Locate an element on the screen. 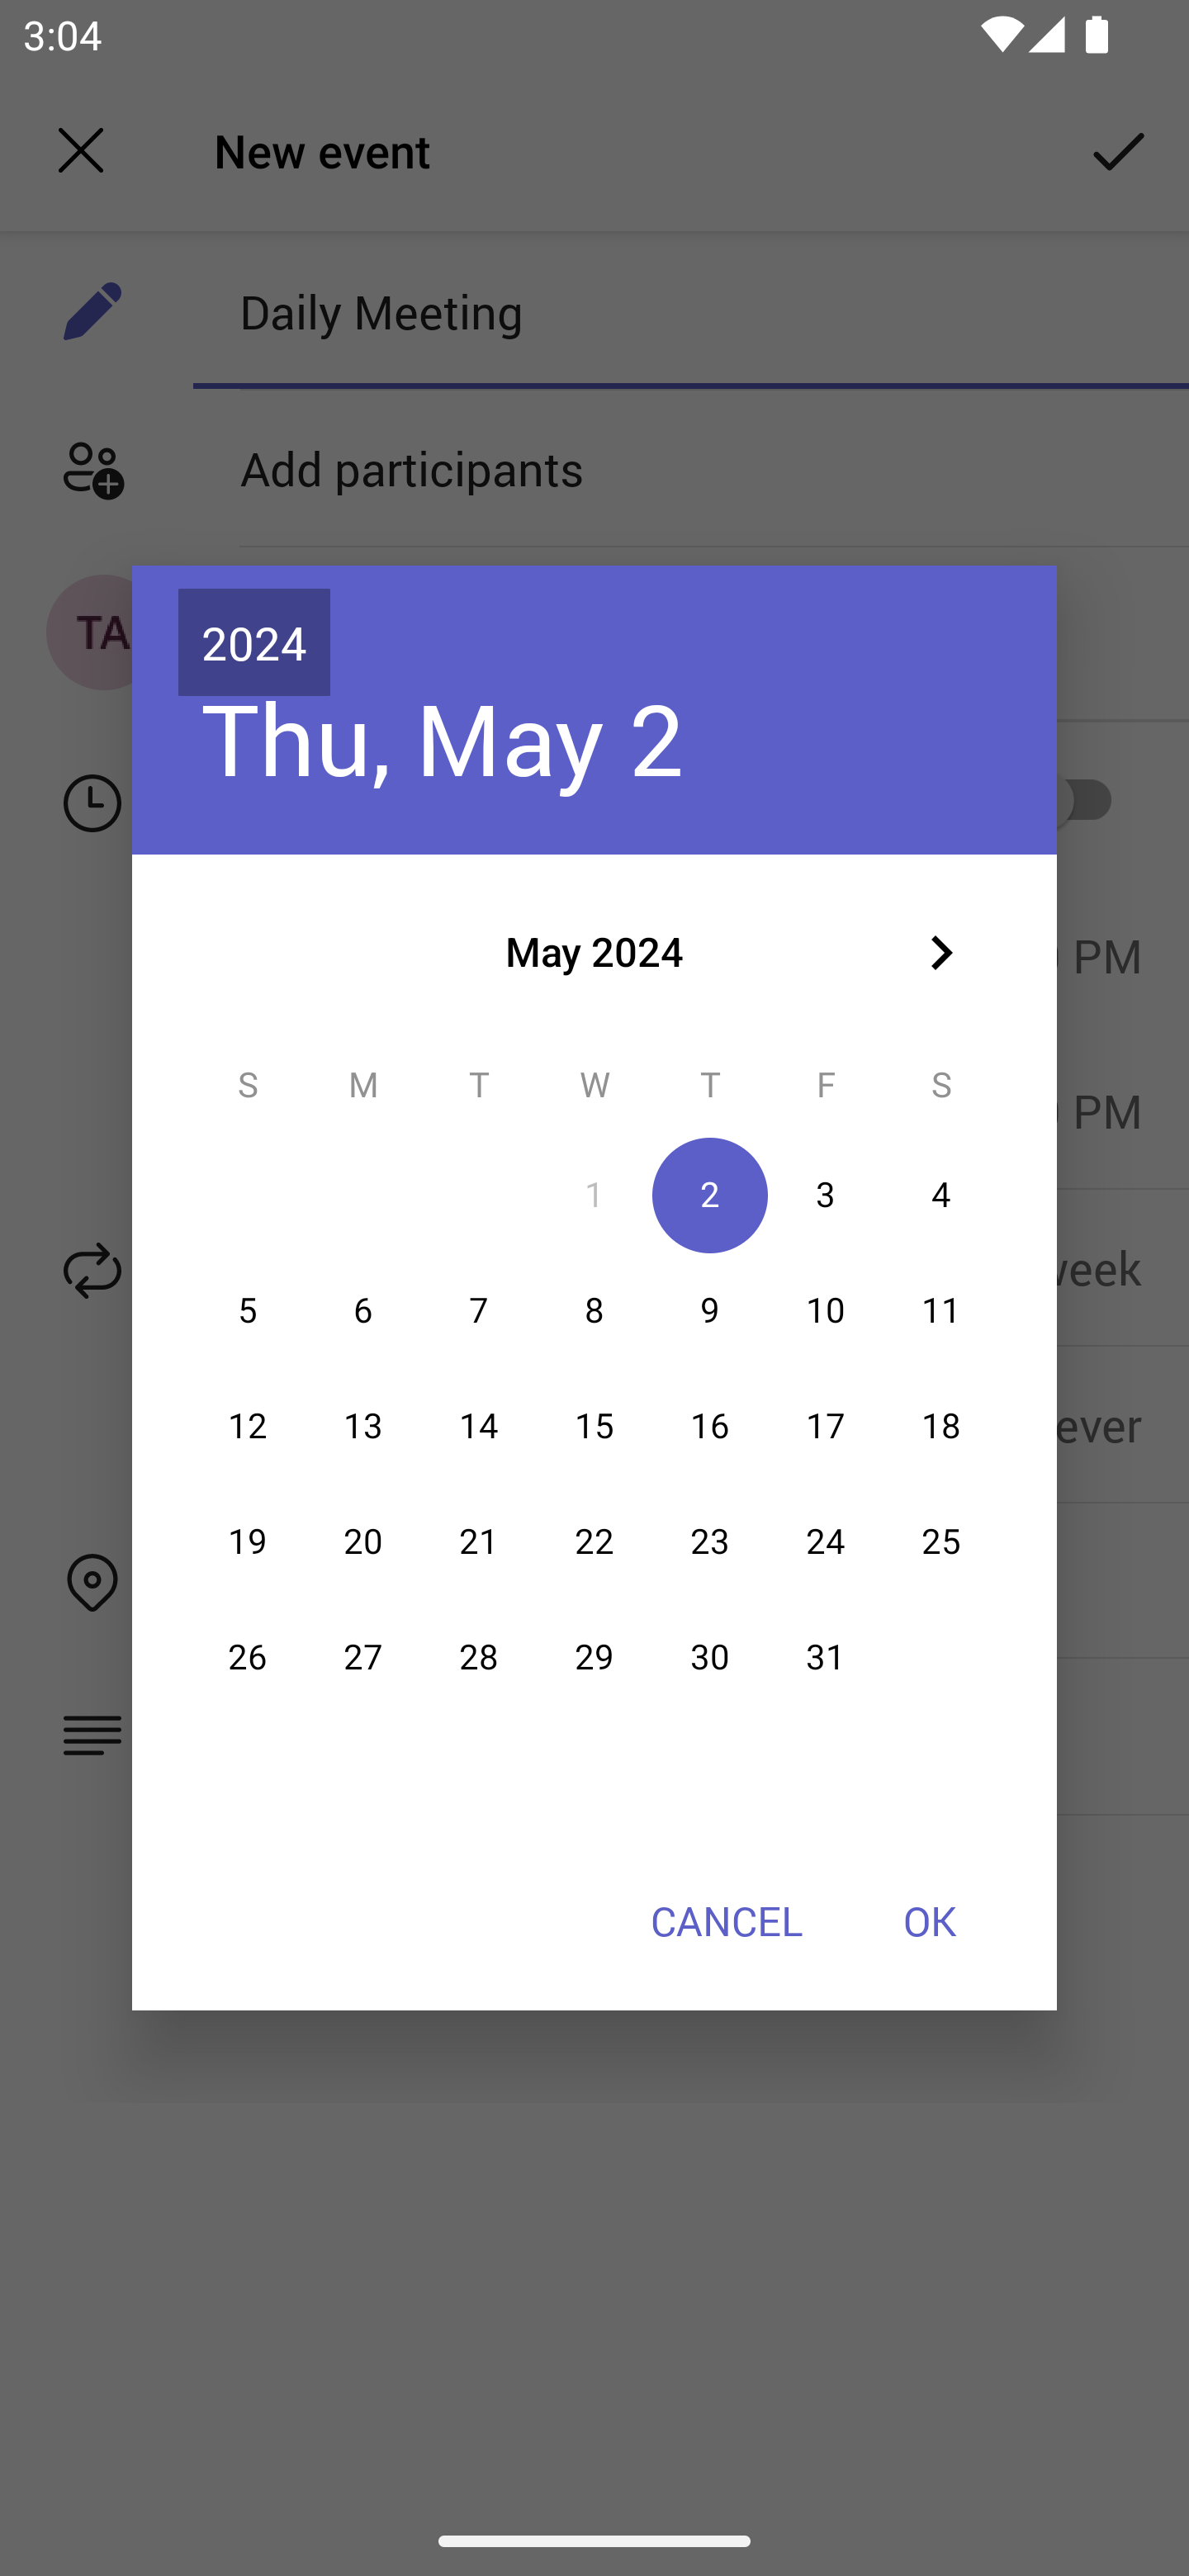 The width and height of the screenshot is (1189, 2576). 3 03 May 2024 is located at coordinates (826, 1196).